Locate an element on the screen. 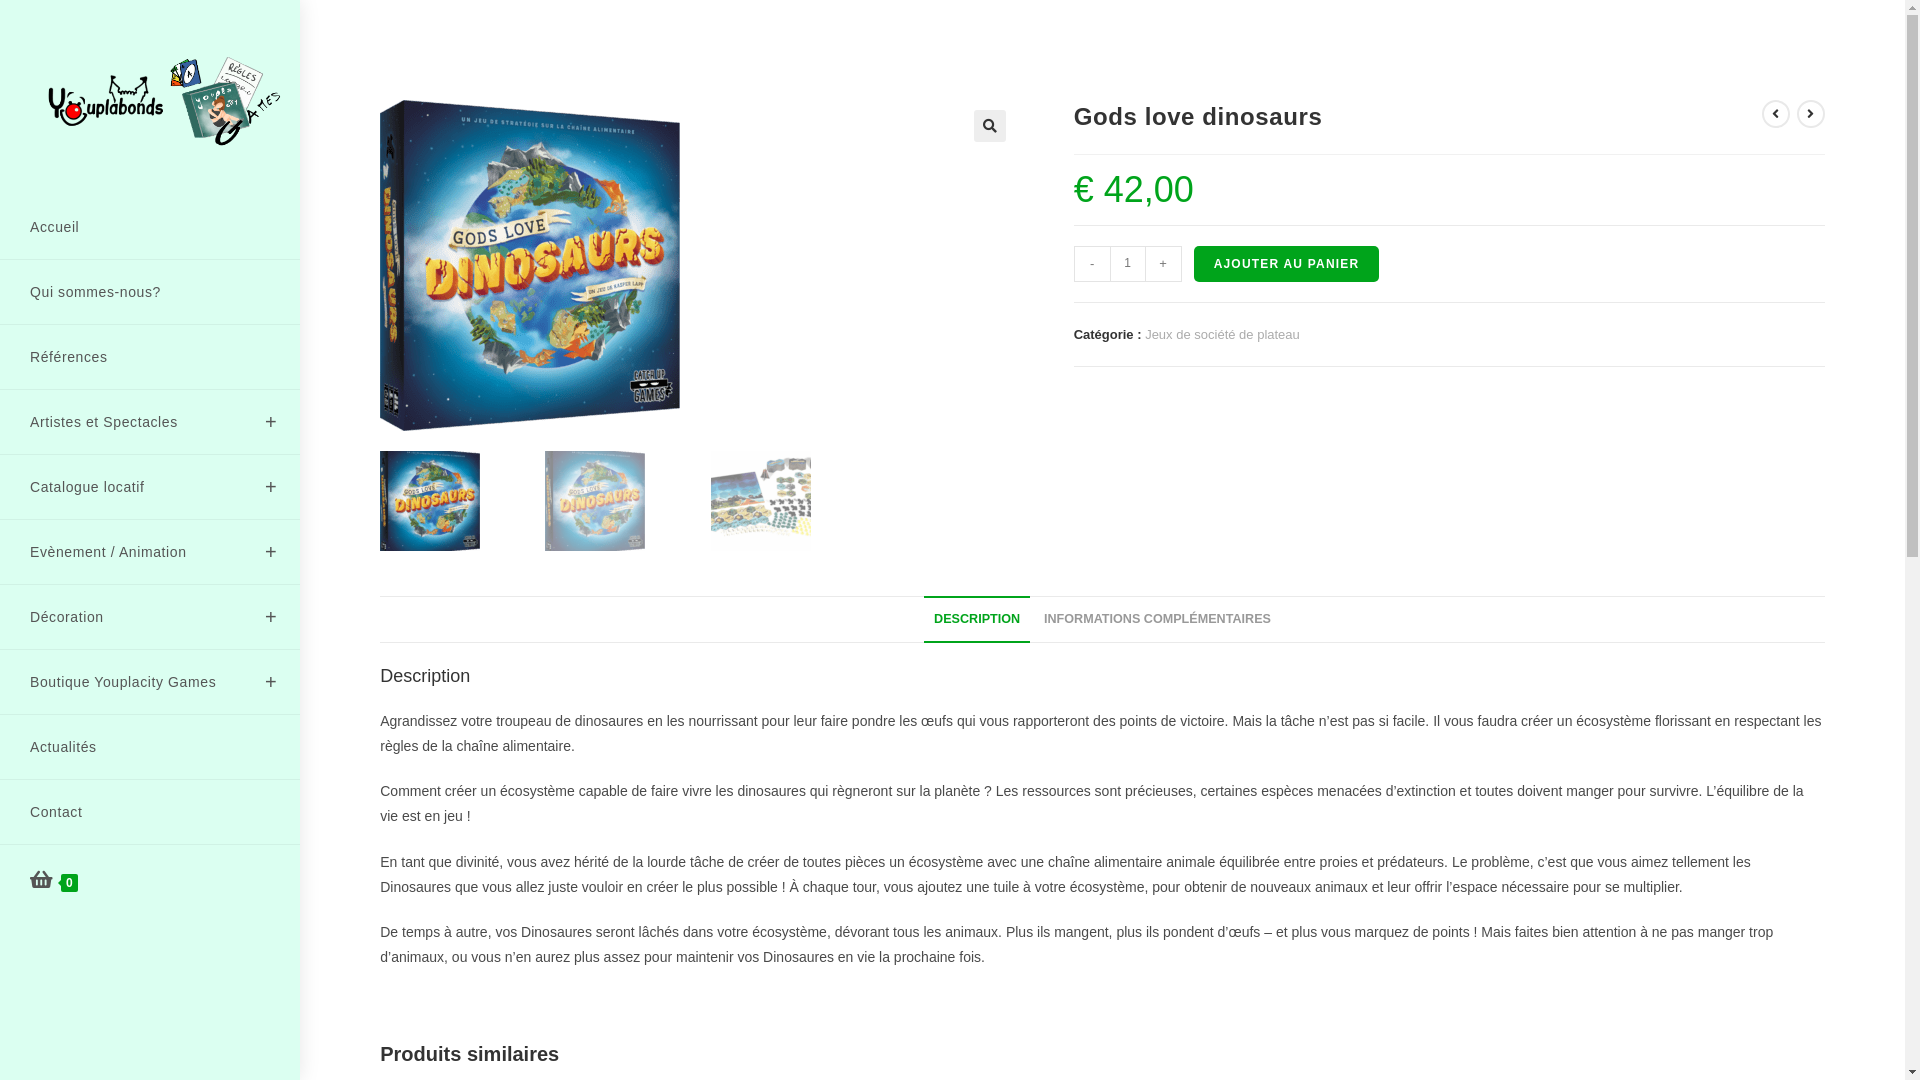 The image size is (1920, 1080). [01671] GODS LOVE DINOSAURS is located at coordinates (1166, 266).